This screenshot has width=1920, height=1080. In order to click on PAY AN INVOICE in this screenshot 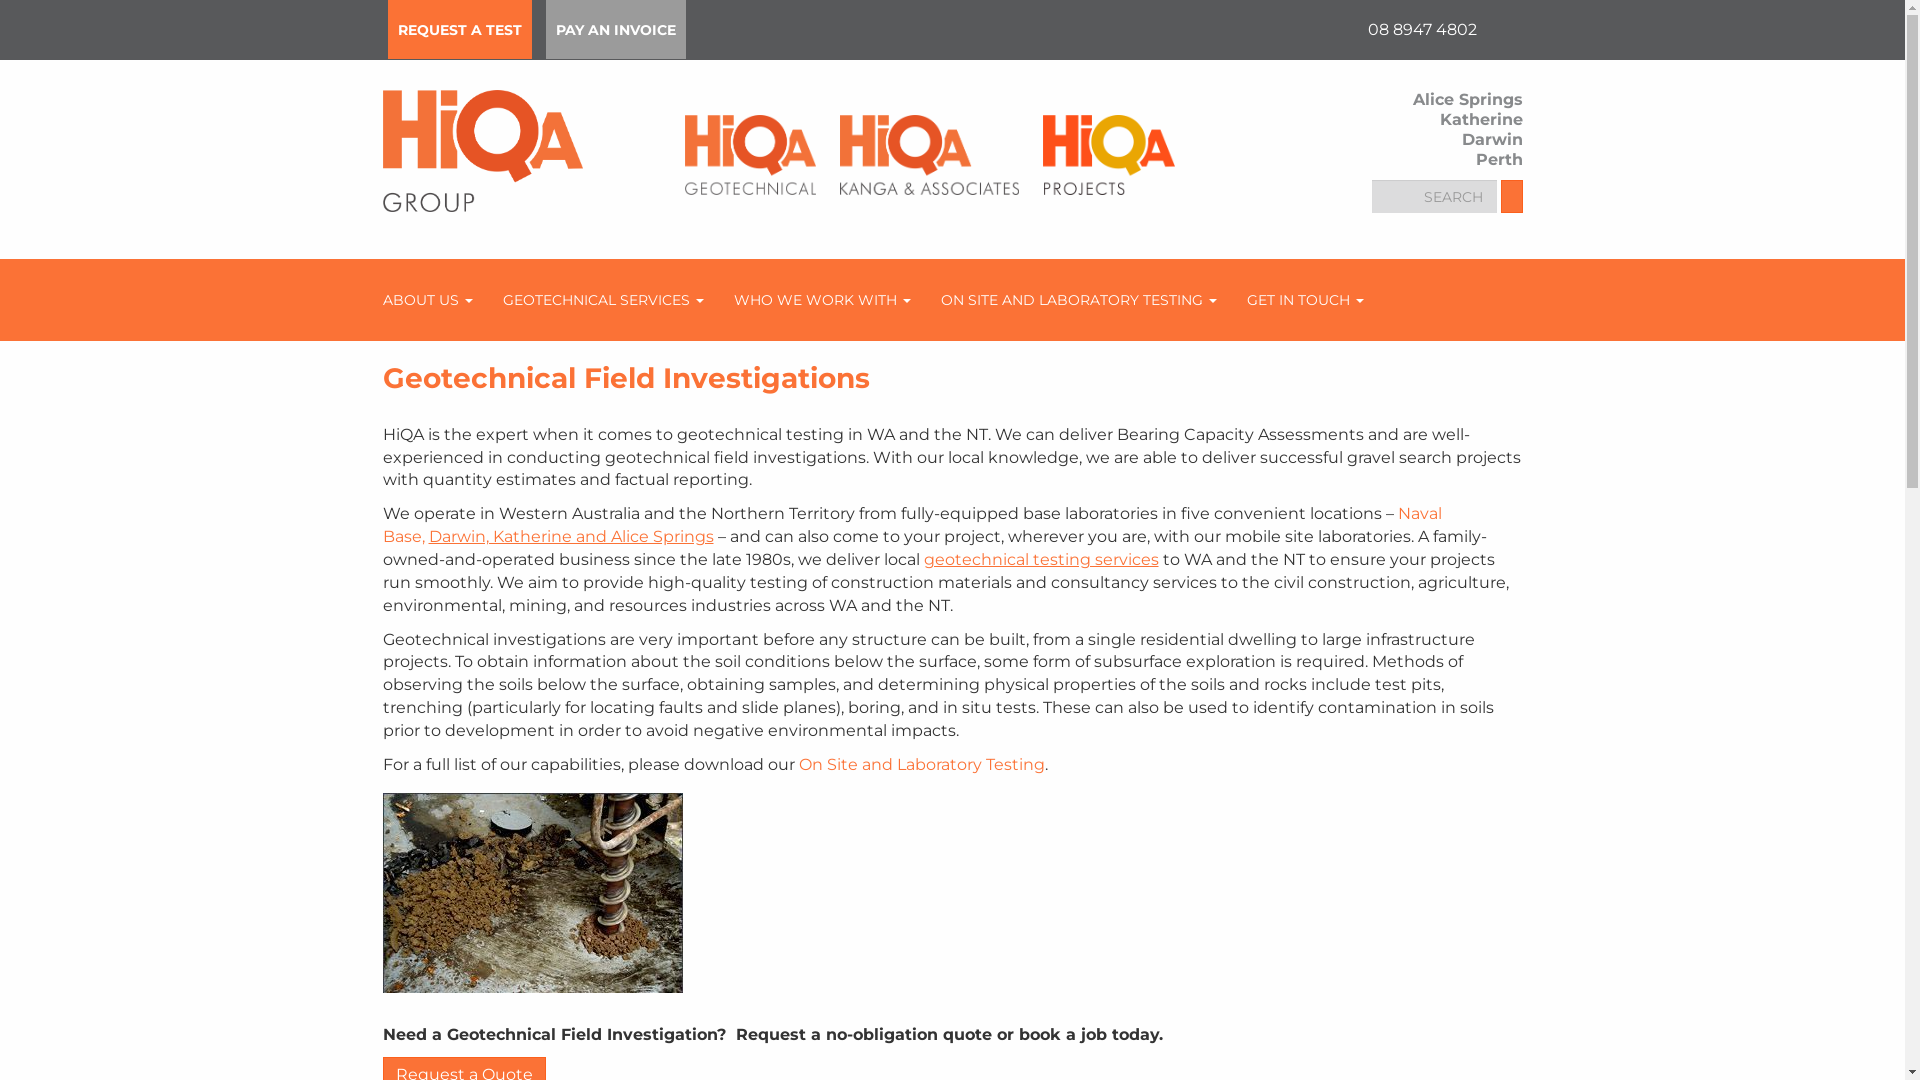, I will do `click(616, 30)`.